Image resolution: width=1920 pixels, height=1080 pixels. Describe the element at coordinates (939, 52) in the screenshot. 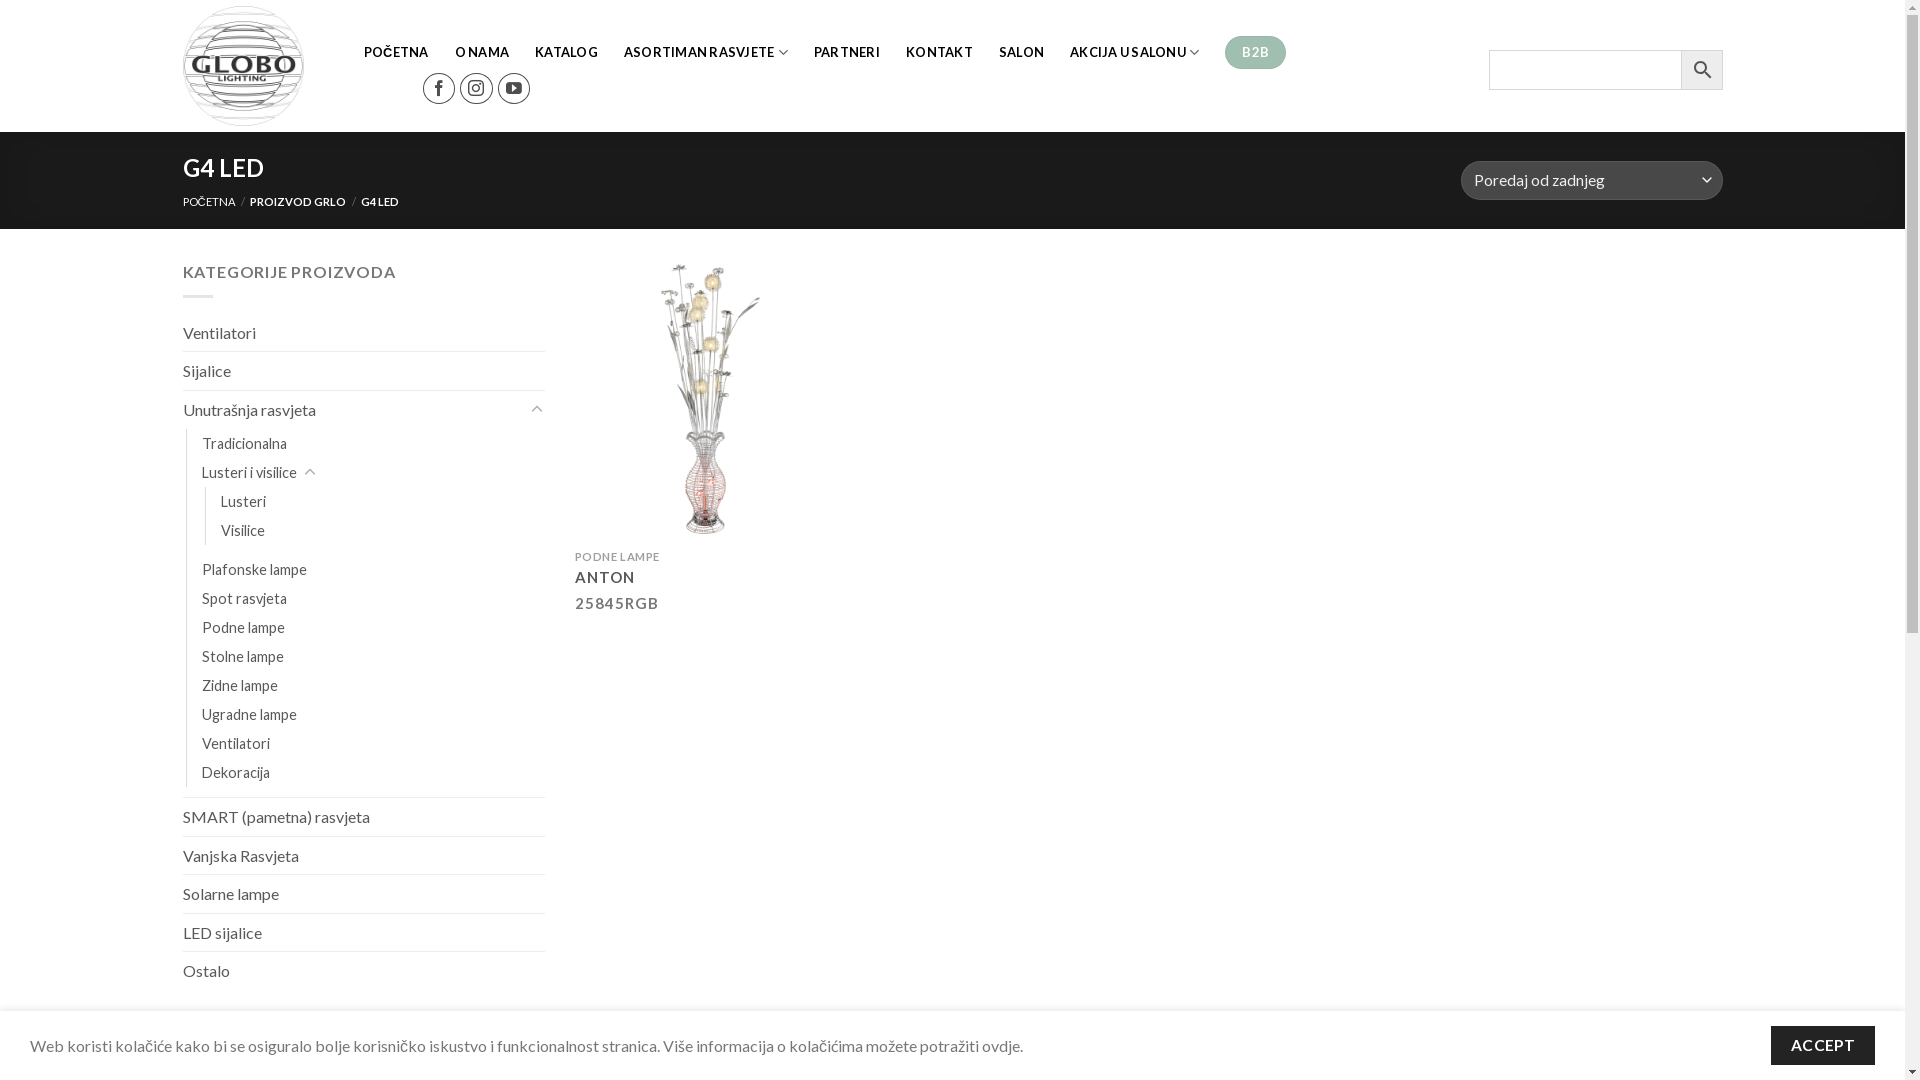

I see `KONTAKT` at that location.